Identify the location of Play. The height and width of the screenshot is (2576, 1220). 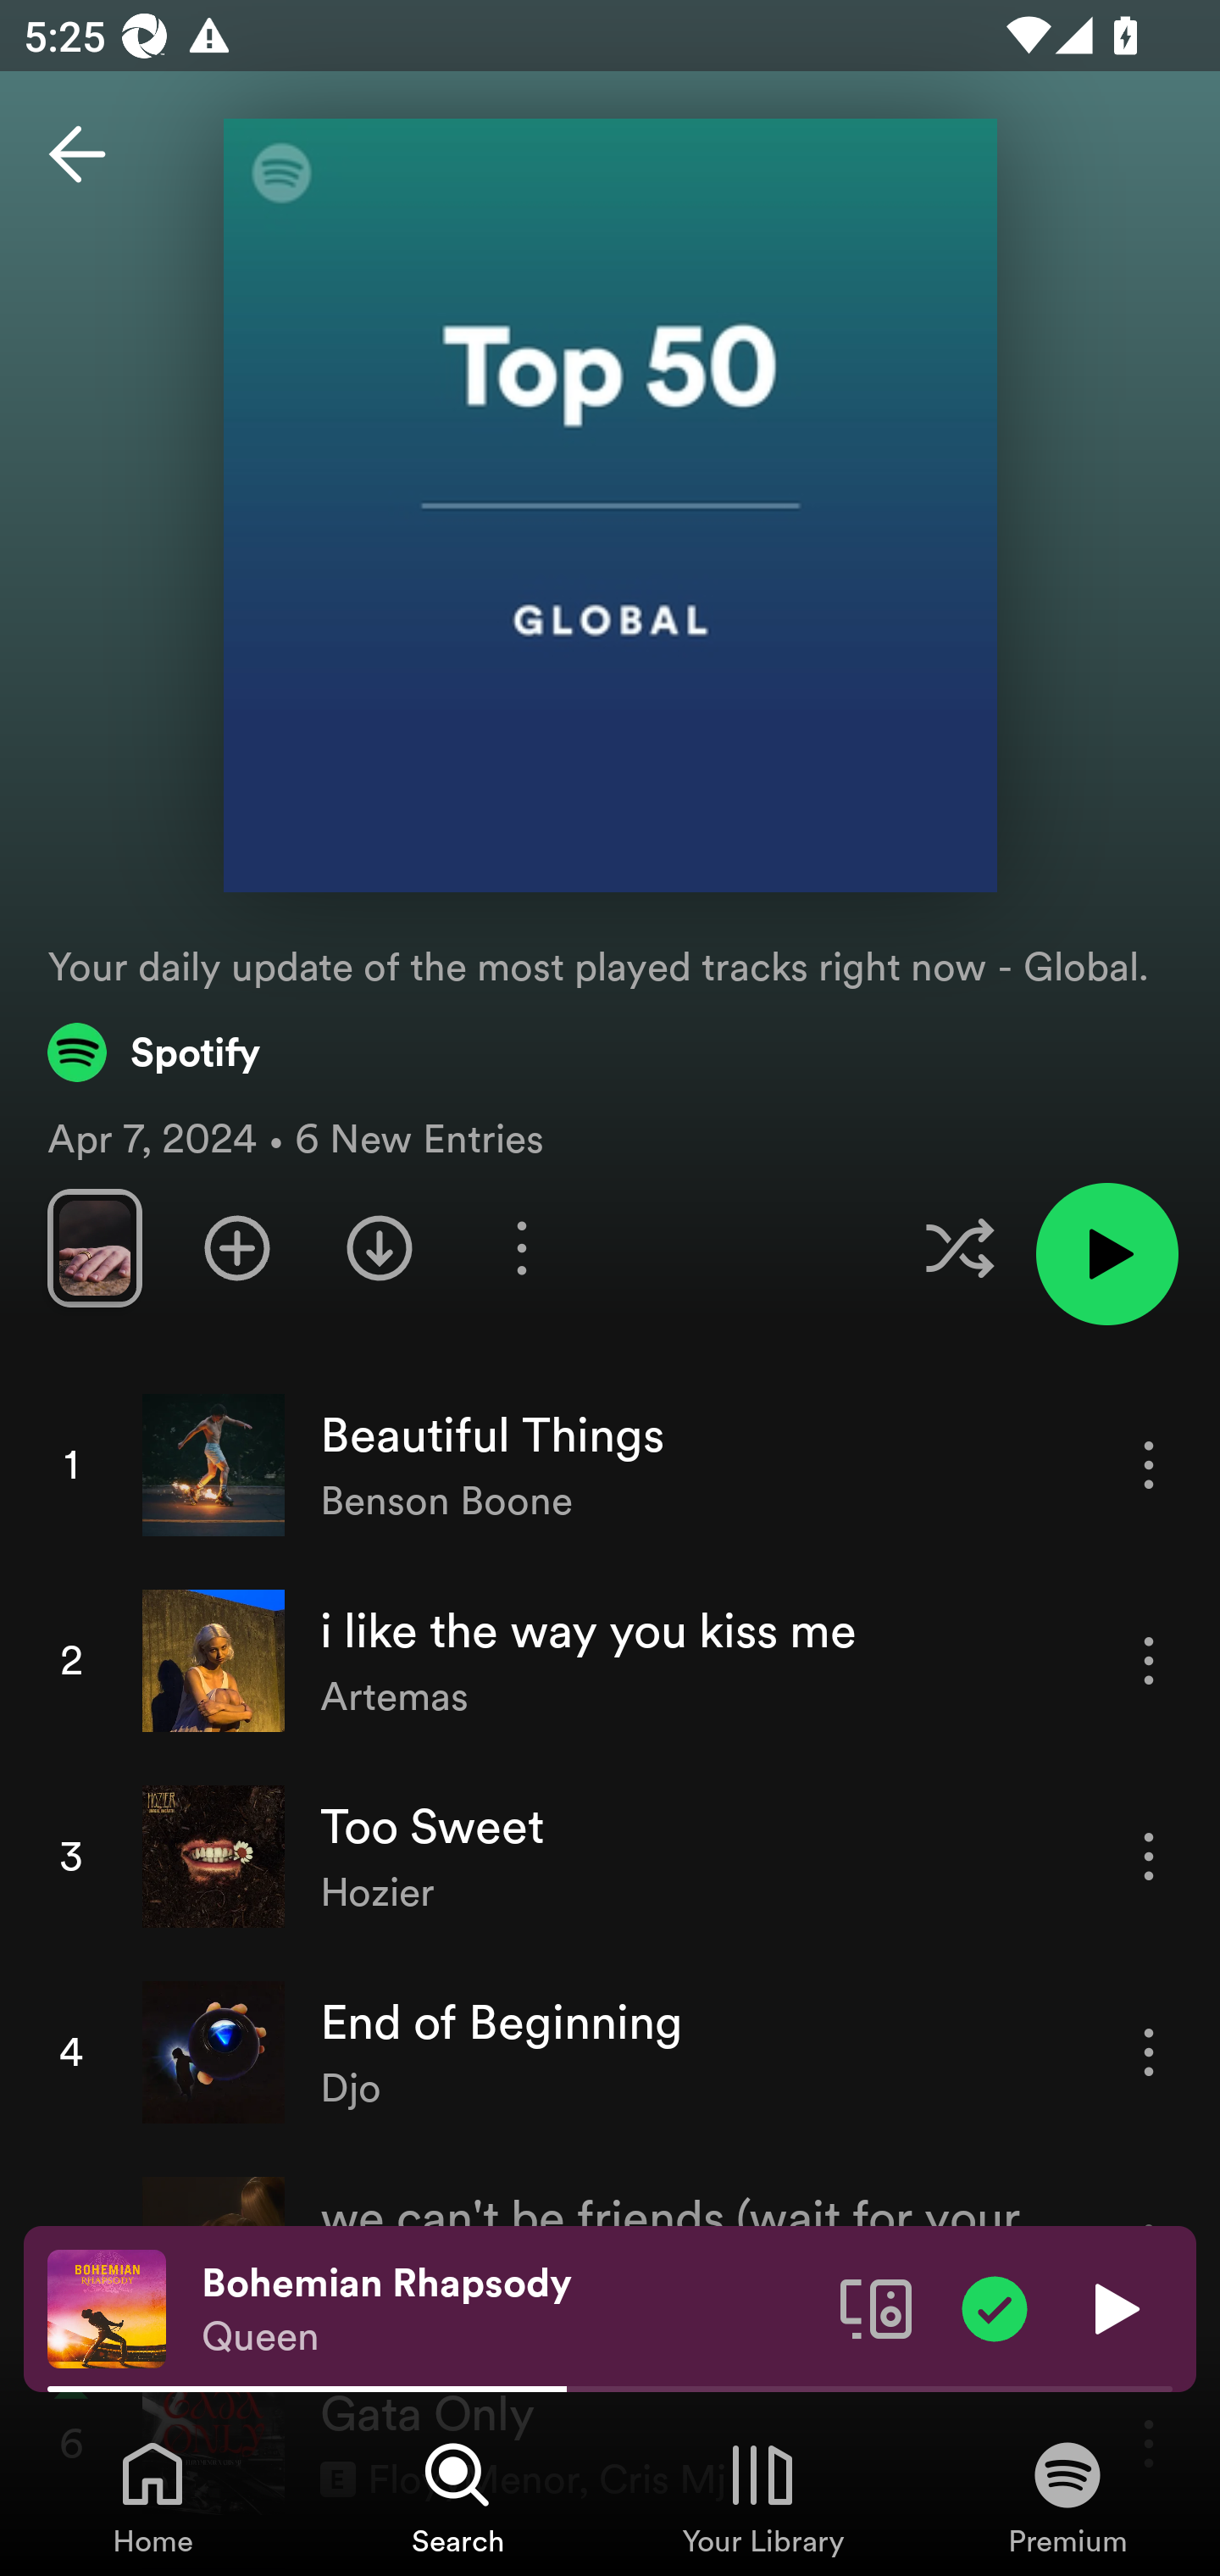
(1113, 2307).